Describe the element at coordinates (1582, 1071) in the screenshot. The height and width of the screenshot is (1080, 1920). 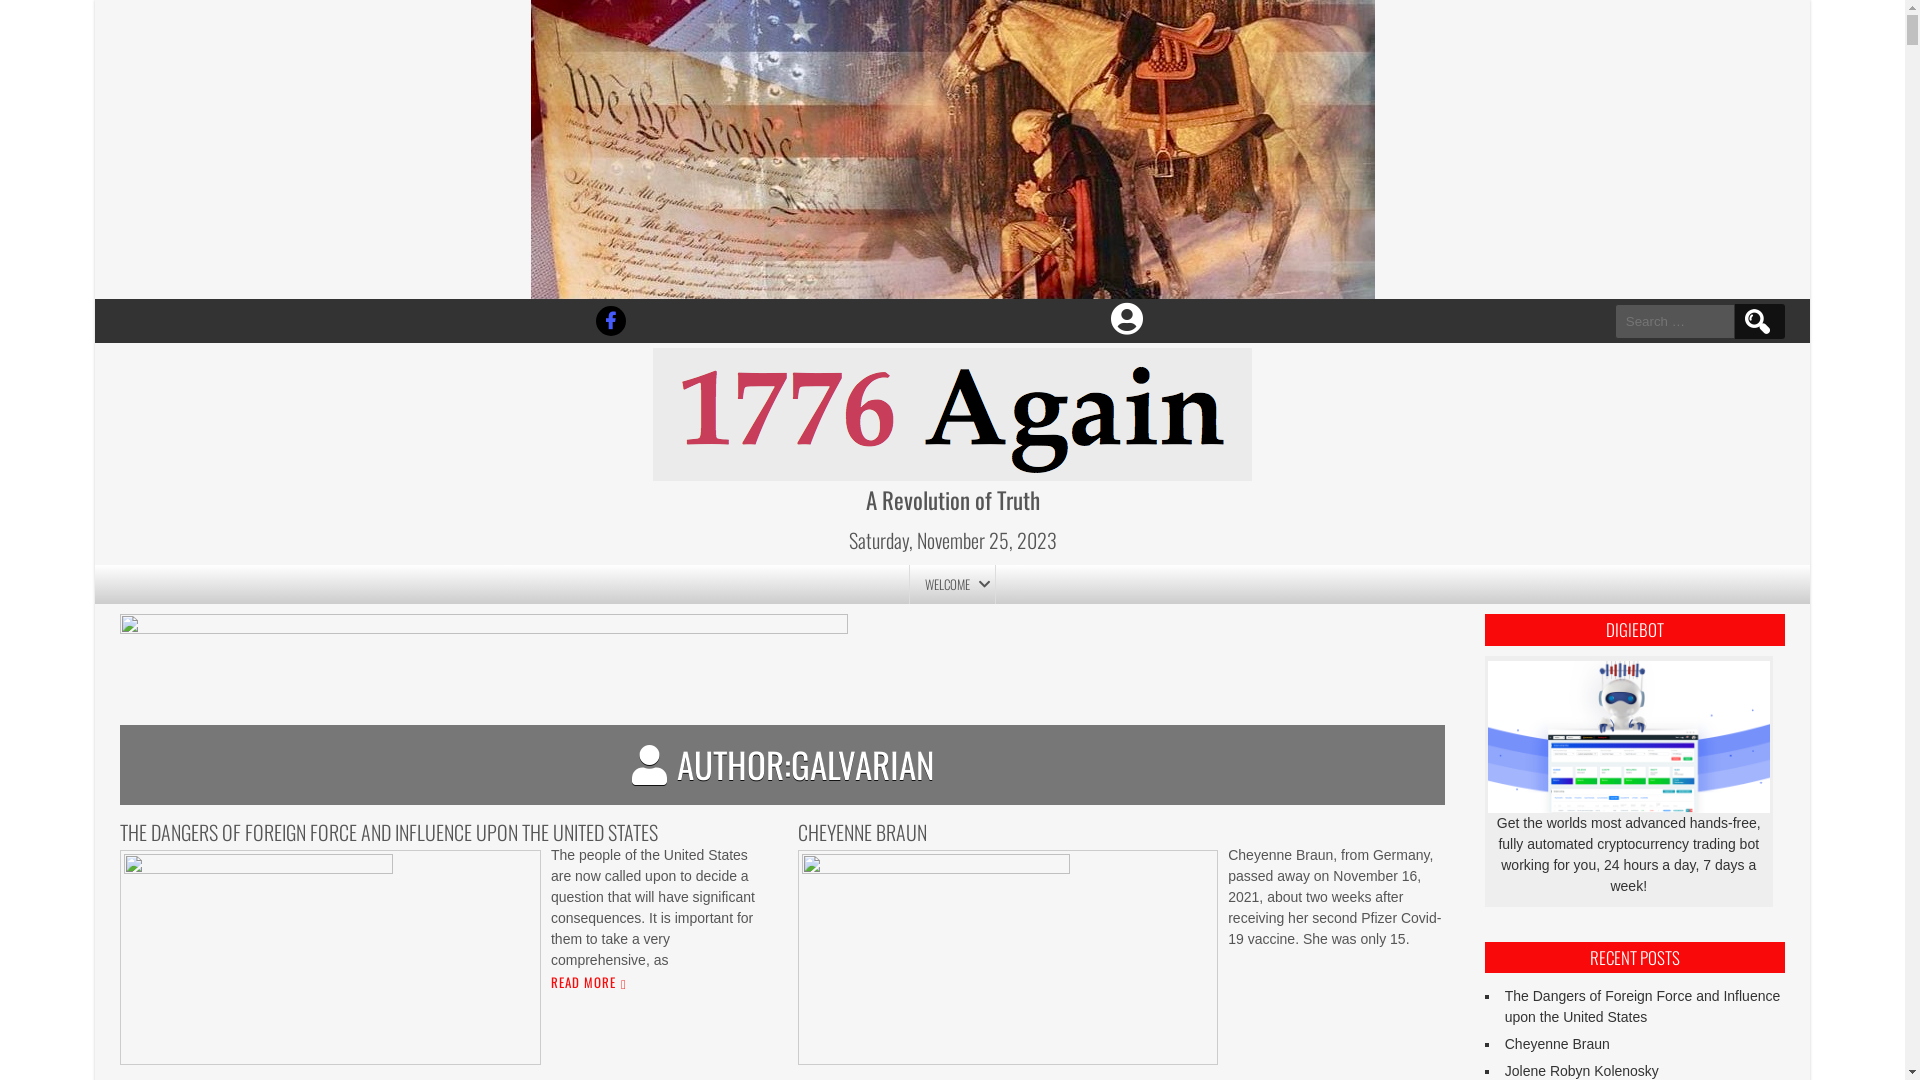
I see `Jolene Robyn Kolenosky` at that location.